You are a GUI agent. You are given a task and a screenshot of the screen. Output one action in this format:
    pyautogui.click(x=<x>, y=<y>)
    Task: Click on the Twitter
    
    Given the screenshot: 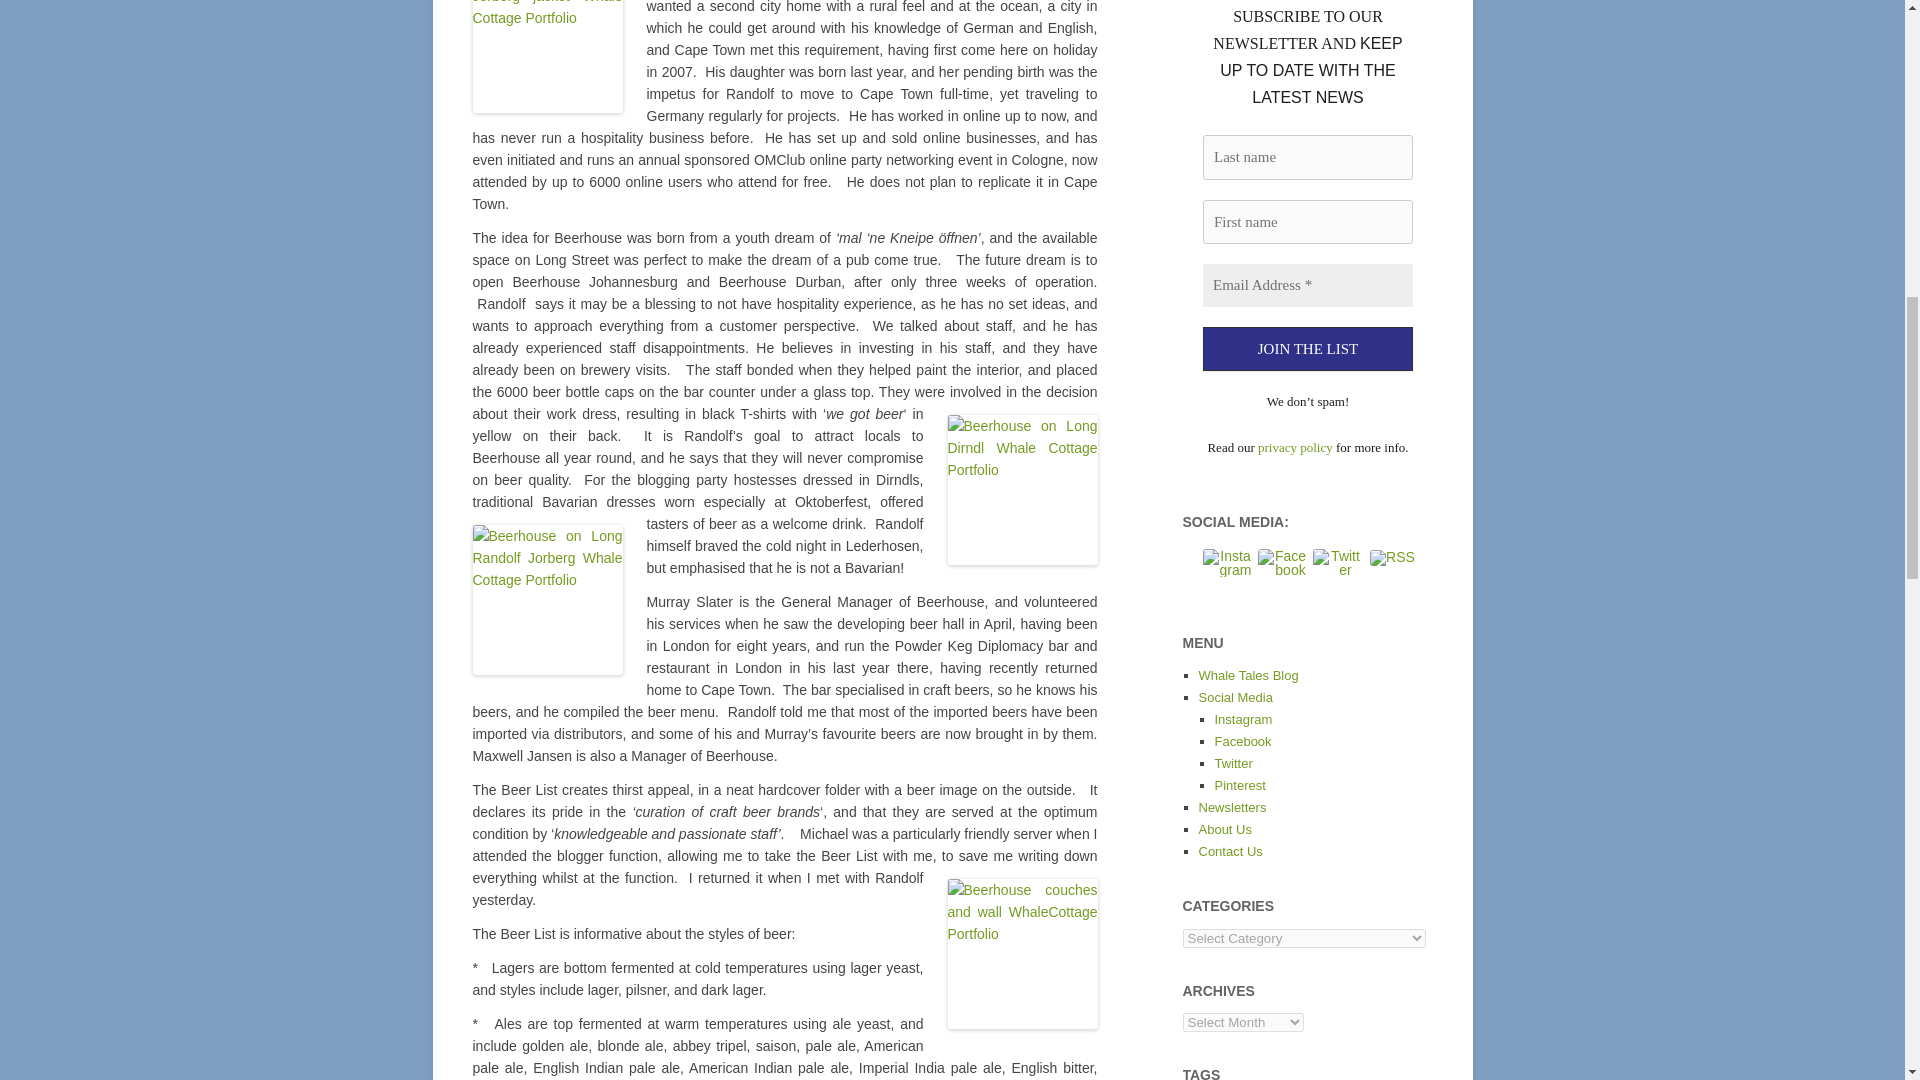 What is the action you would take?
    pyautogui.click(x=1336, y=562)
    